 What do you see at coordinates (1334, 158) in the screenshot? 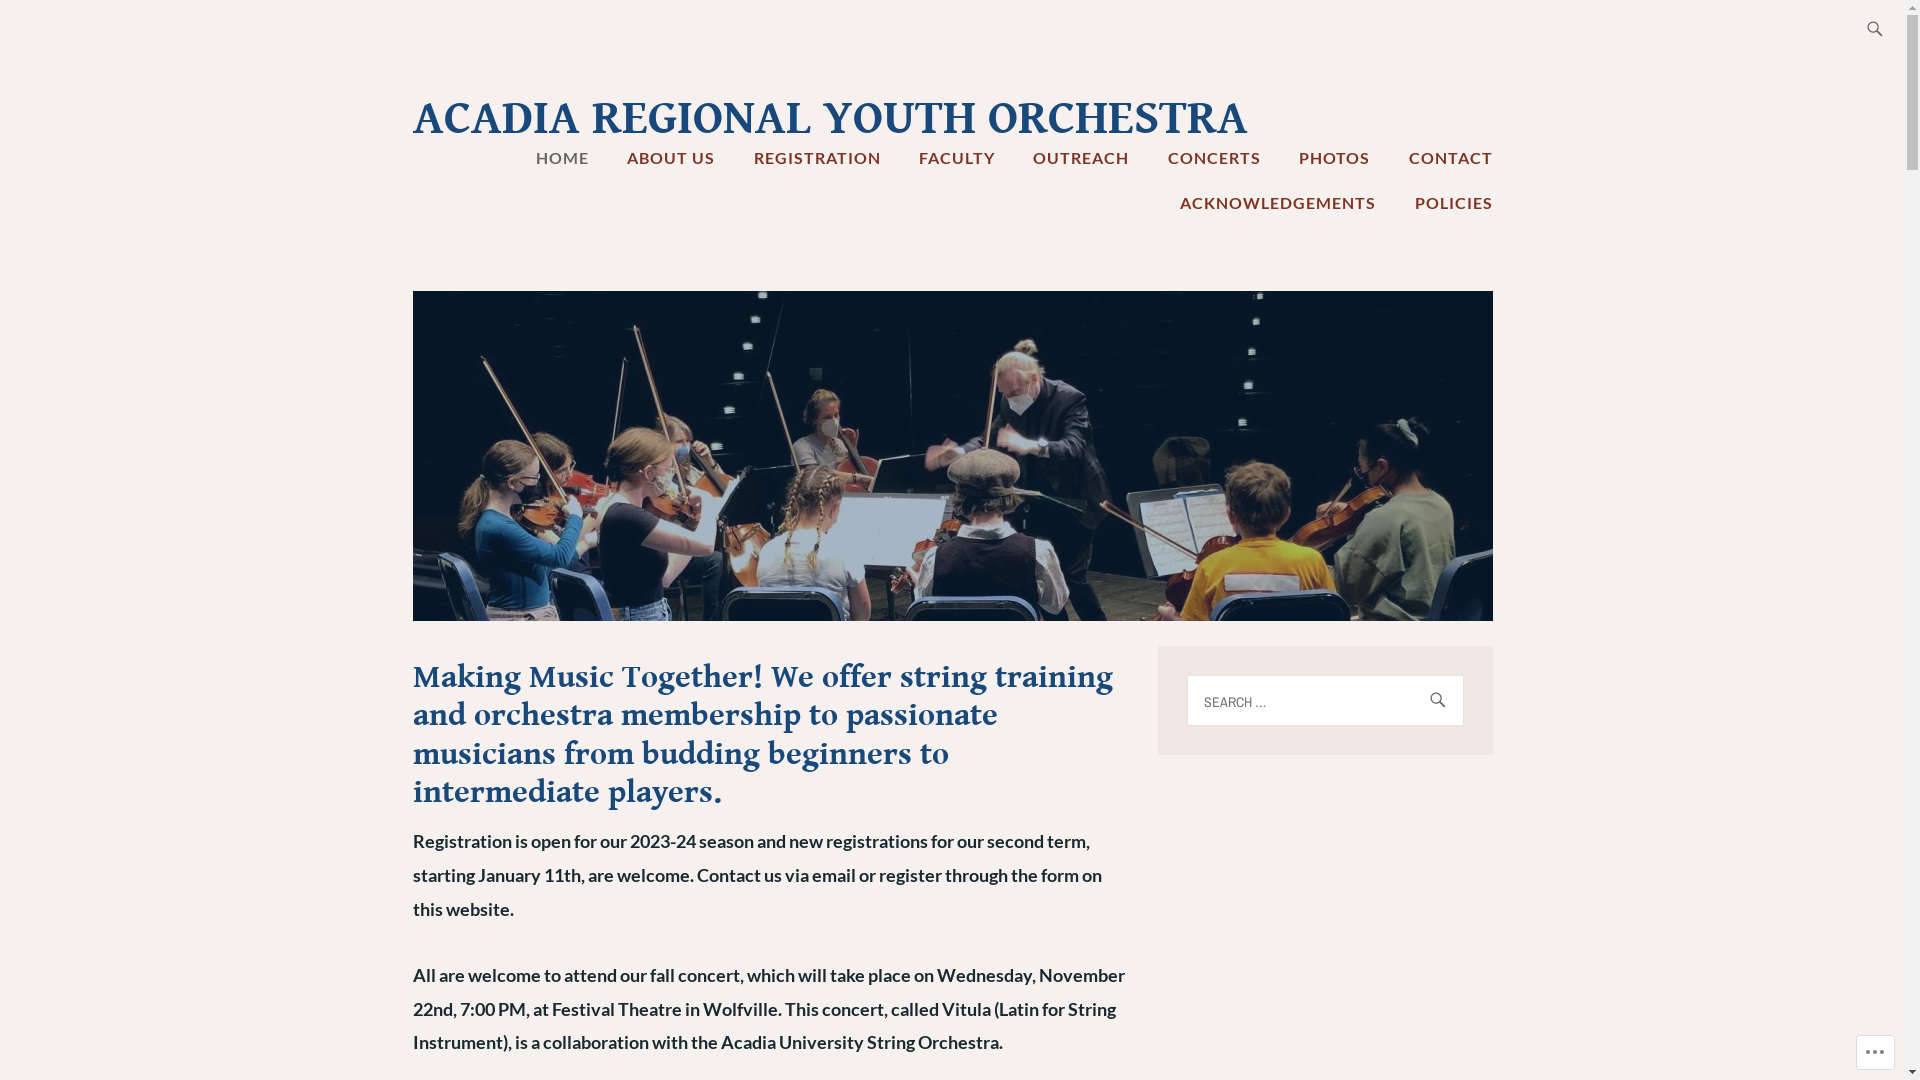
I see `PHOTOS` at bounding box center [1334, 158].